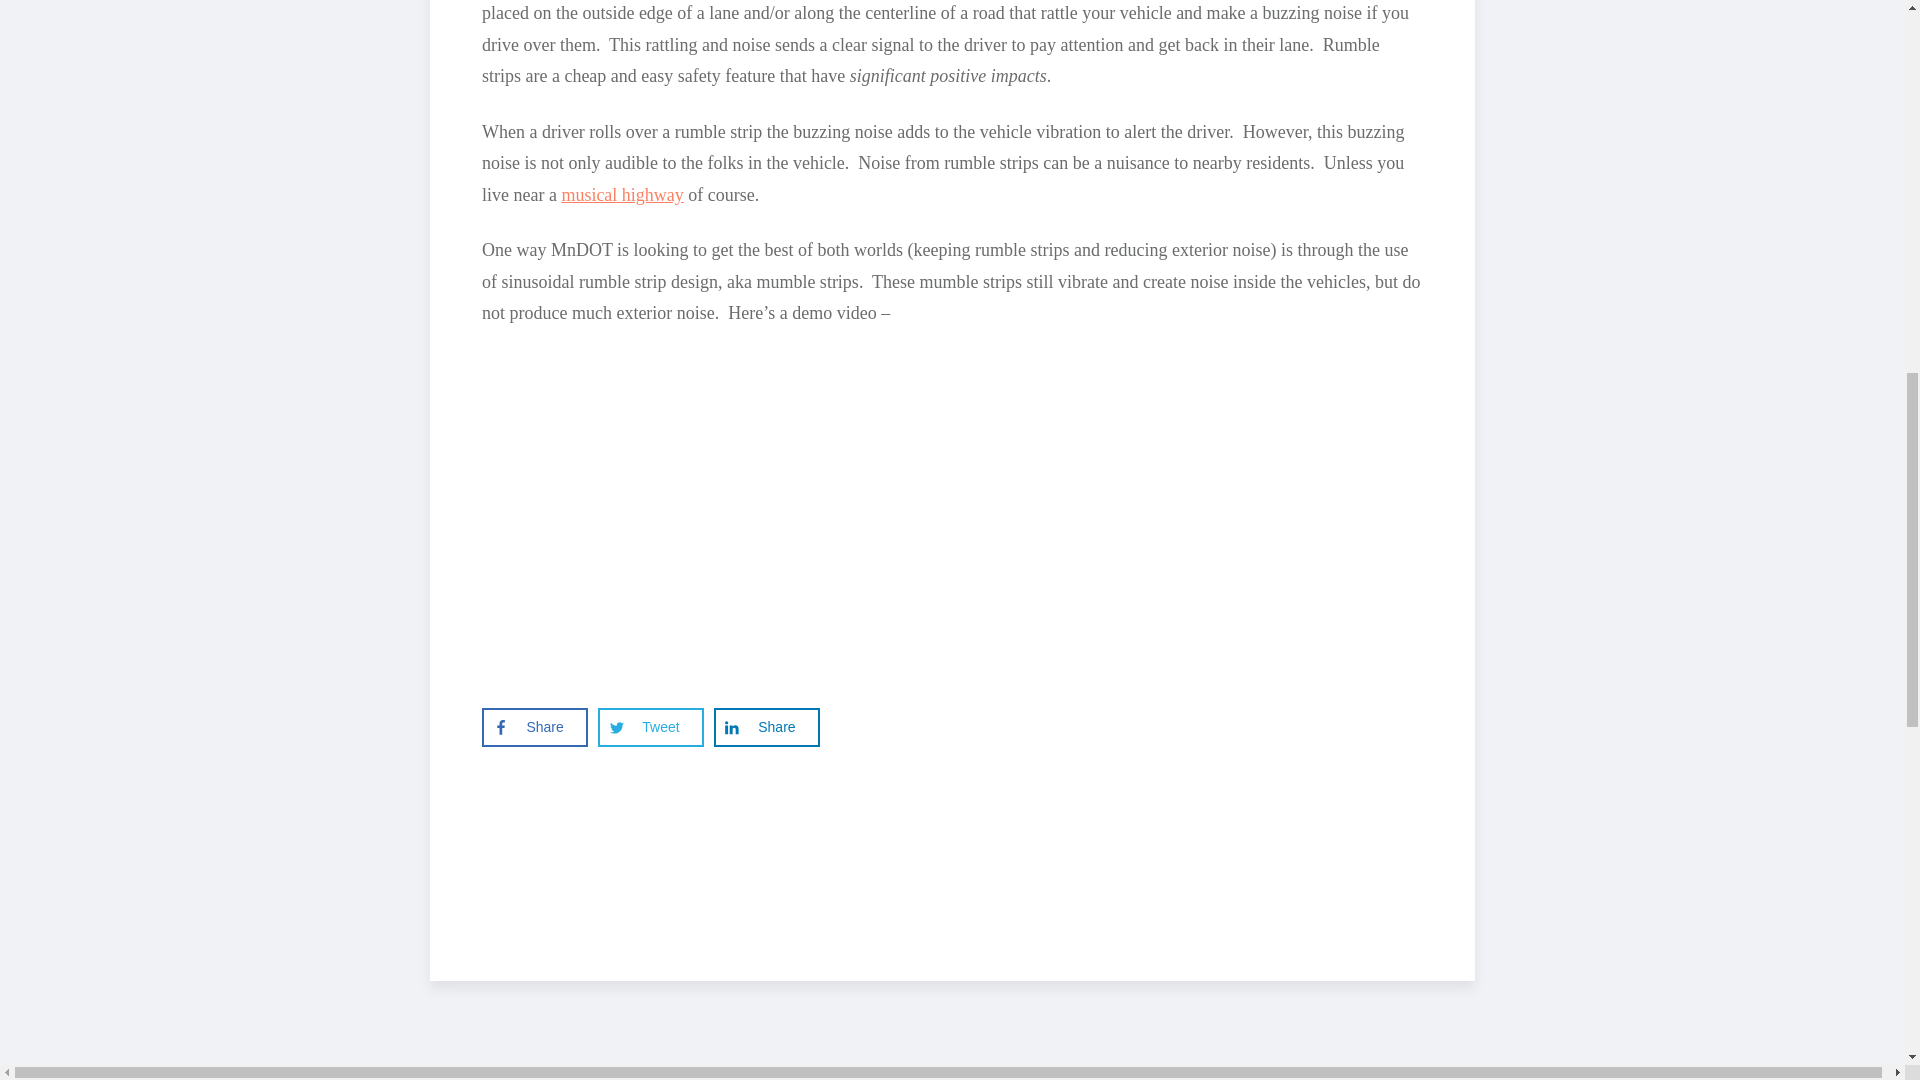 Image resolution: width=1920 pixels, height=1080 pixels. Describe the element at coordinates (622, 194) in the screenshot. I see `musical highway` at that location.